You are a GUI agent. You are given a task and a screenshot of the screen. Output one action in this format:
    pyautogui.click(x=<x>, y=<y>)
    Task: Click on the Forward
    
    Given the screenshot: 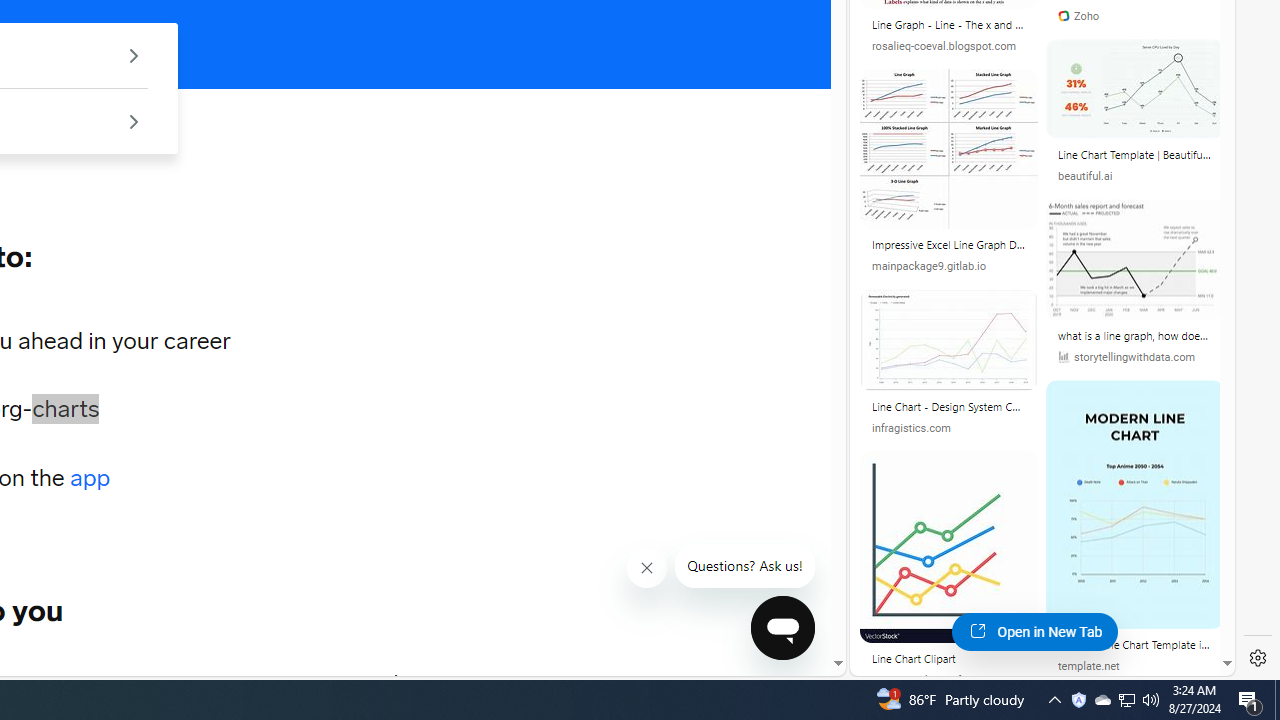 What is the action you would take?
    pyautogui.click(x=398, y=681)
    